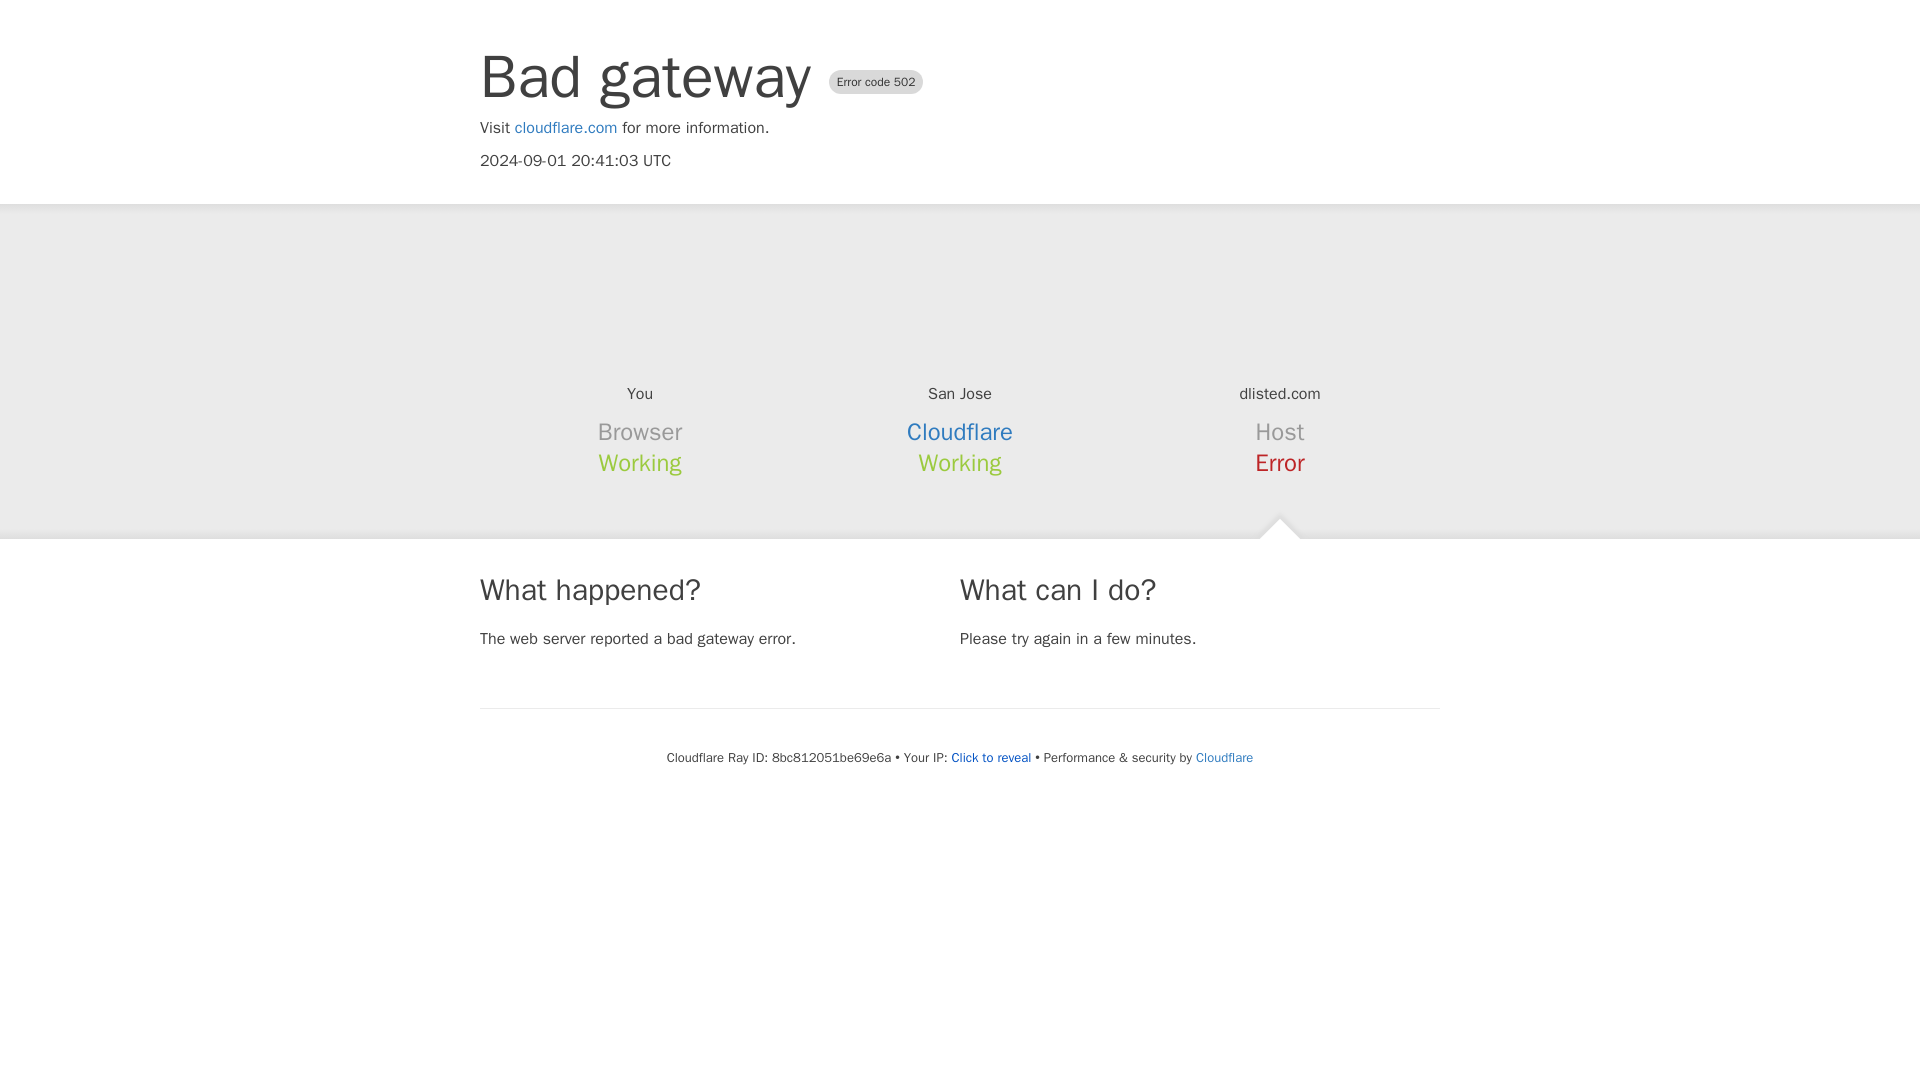 This screenshot has height=1080, width=1920. What do you see at coordinates (960, 432) in the screenshot?
I see `Cloudflare` at bounding box center [960, 432].